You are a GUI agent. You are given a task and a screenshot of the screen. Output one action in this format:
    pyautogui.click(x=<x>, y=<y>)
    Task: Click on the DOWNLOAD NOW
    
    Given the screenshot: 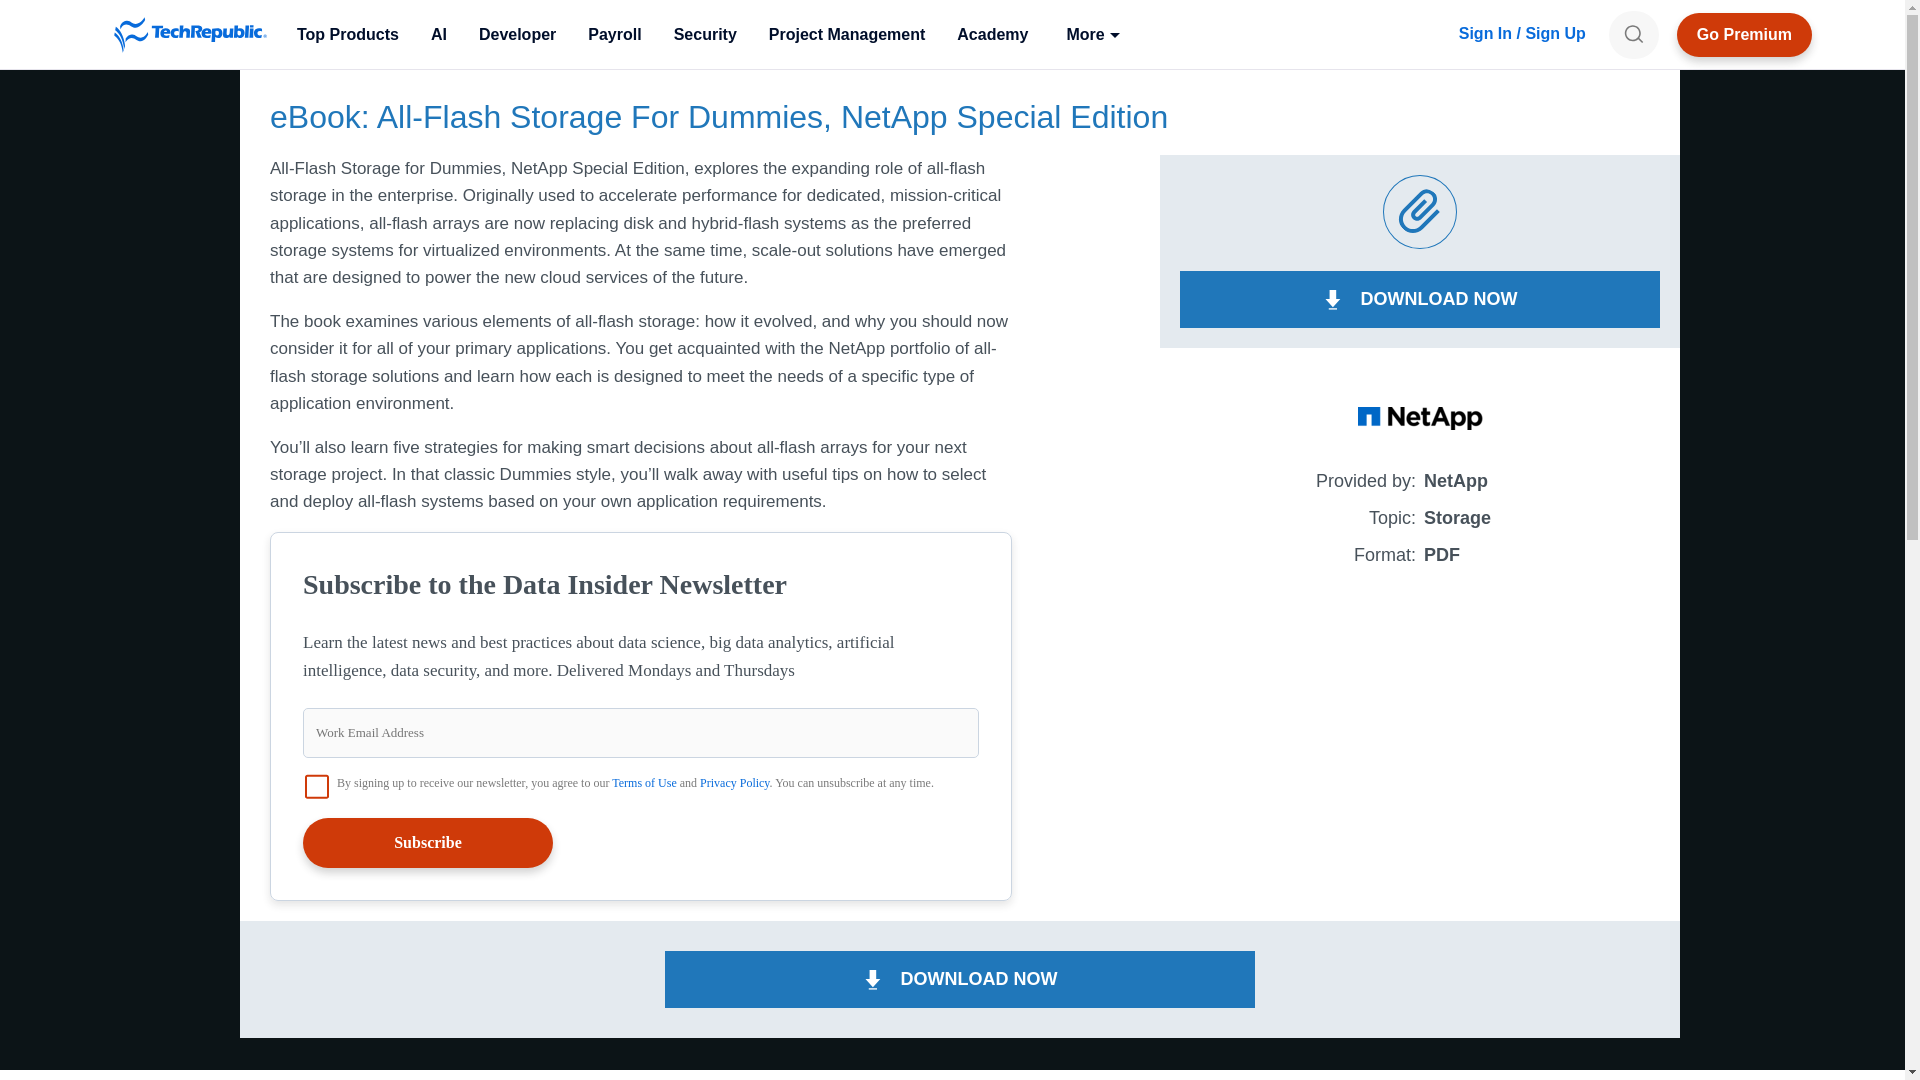 What is the action you would take?
    pyautogui.click(x=1420, y=300)
    